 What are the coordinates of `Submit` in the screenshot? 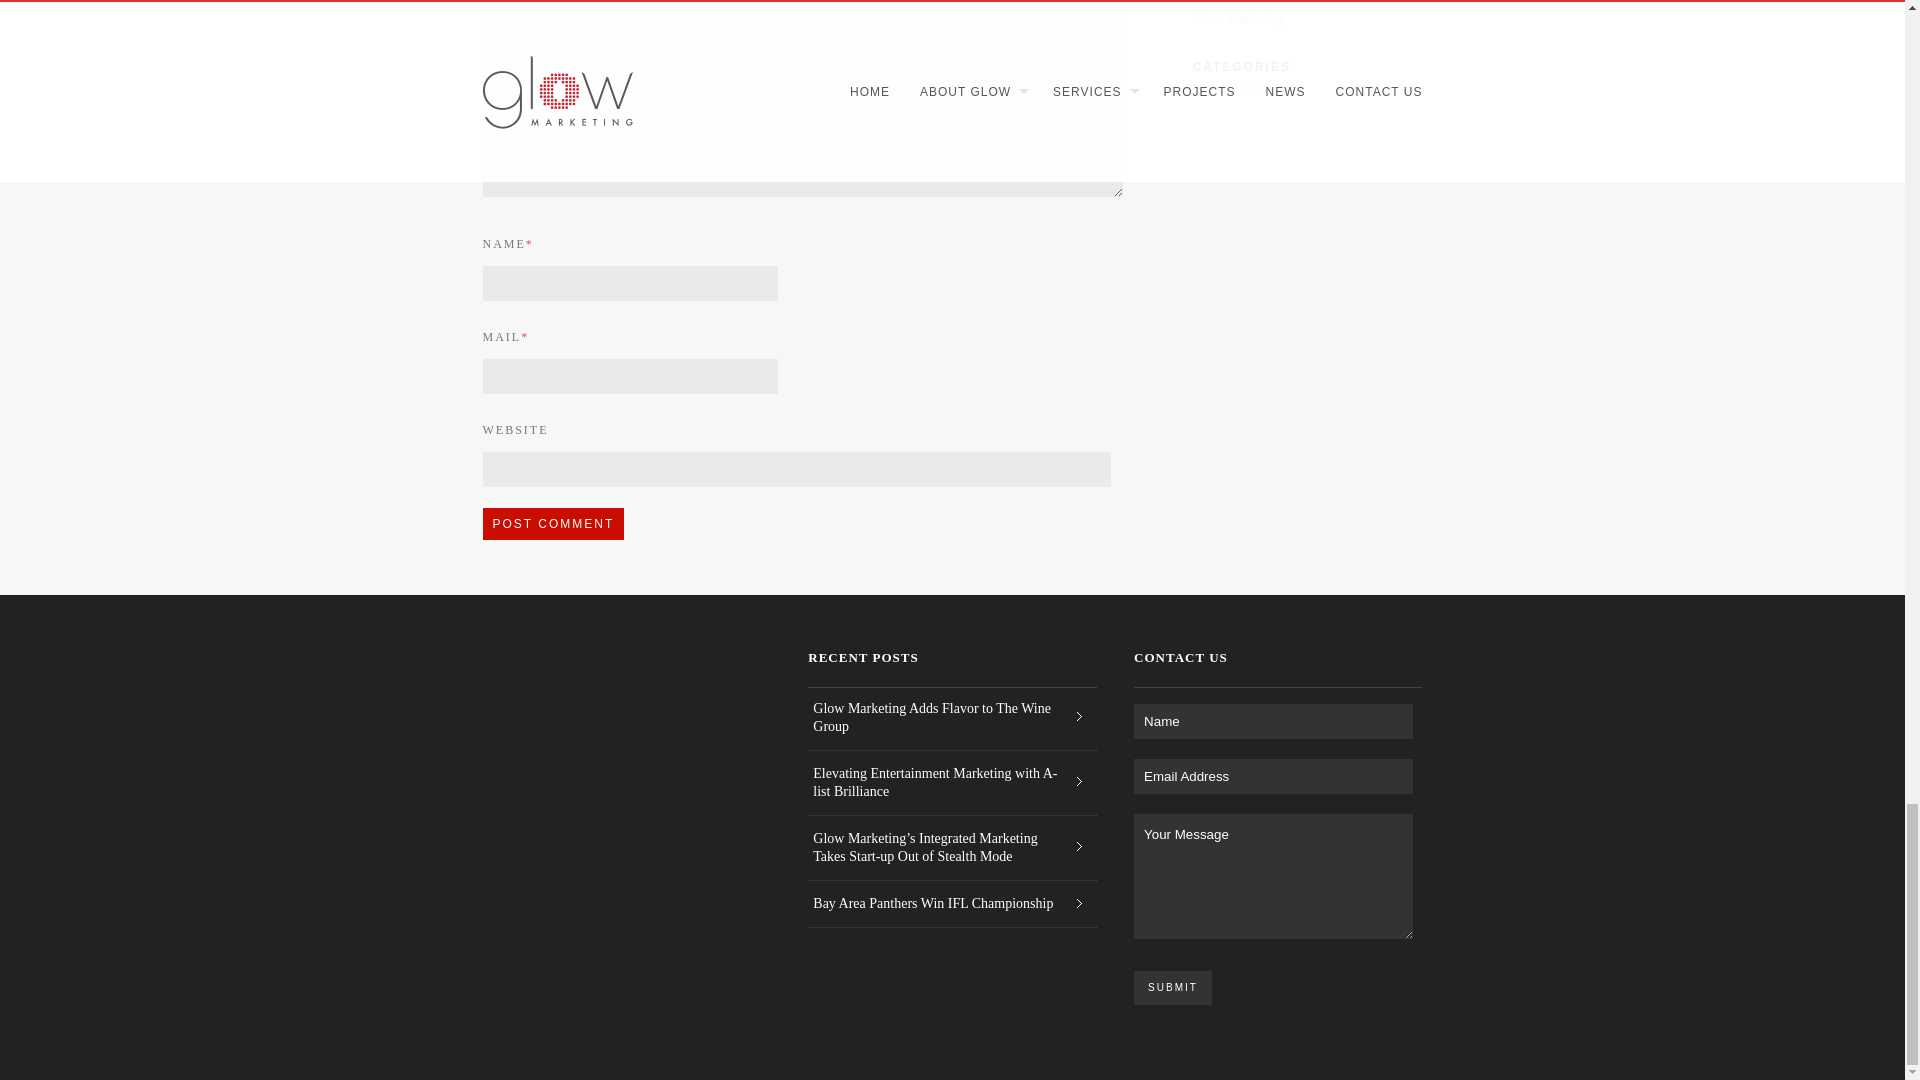 It's located at (1172, 988).